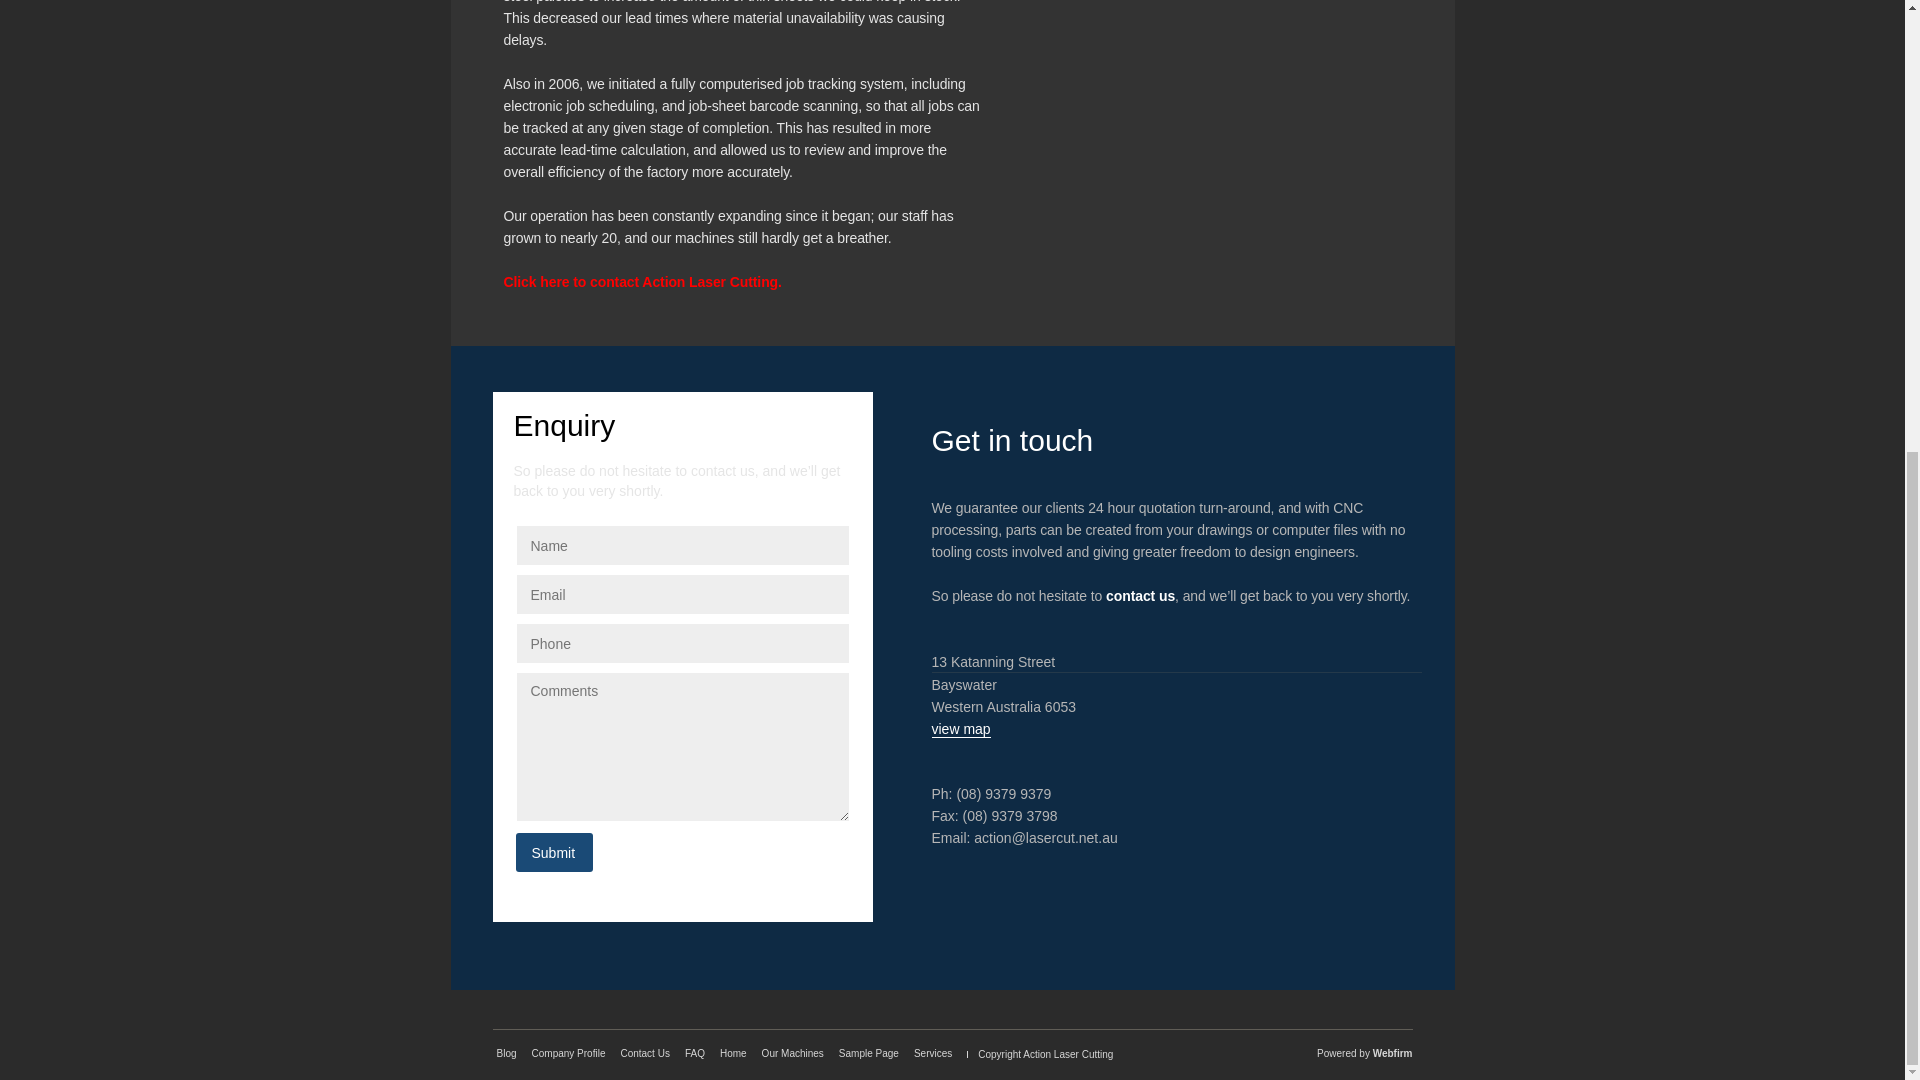 The height and width of the screenshot is (1080, 1920). I want to click on Our Machines, so click(792, 1053).